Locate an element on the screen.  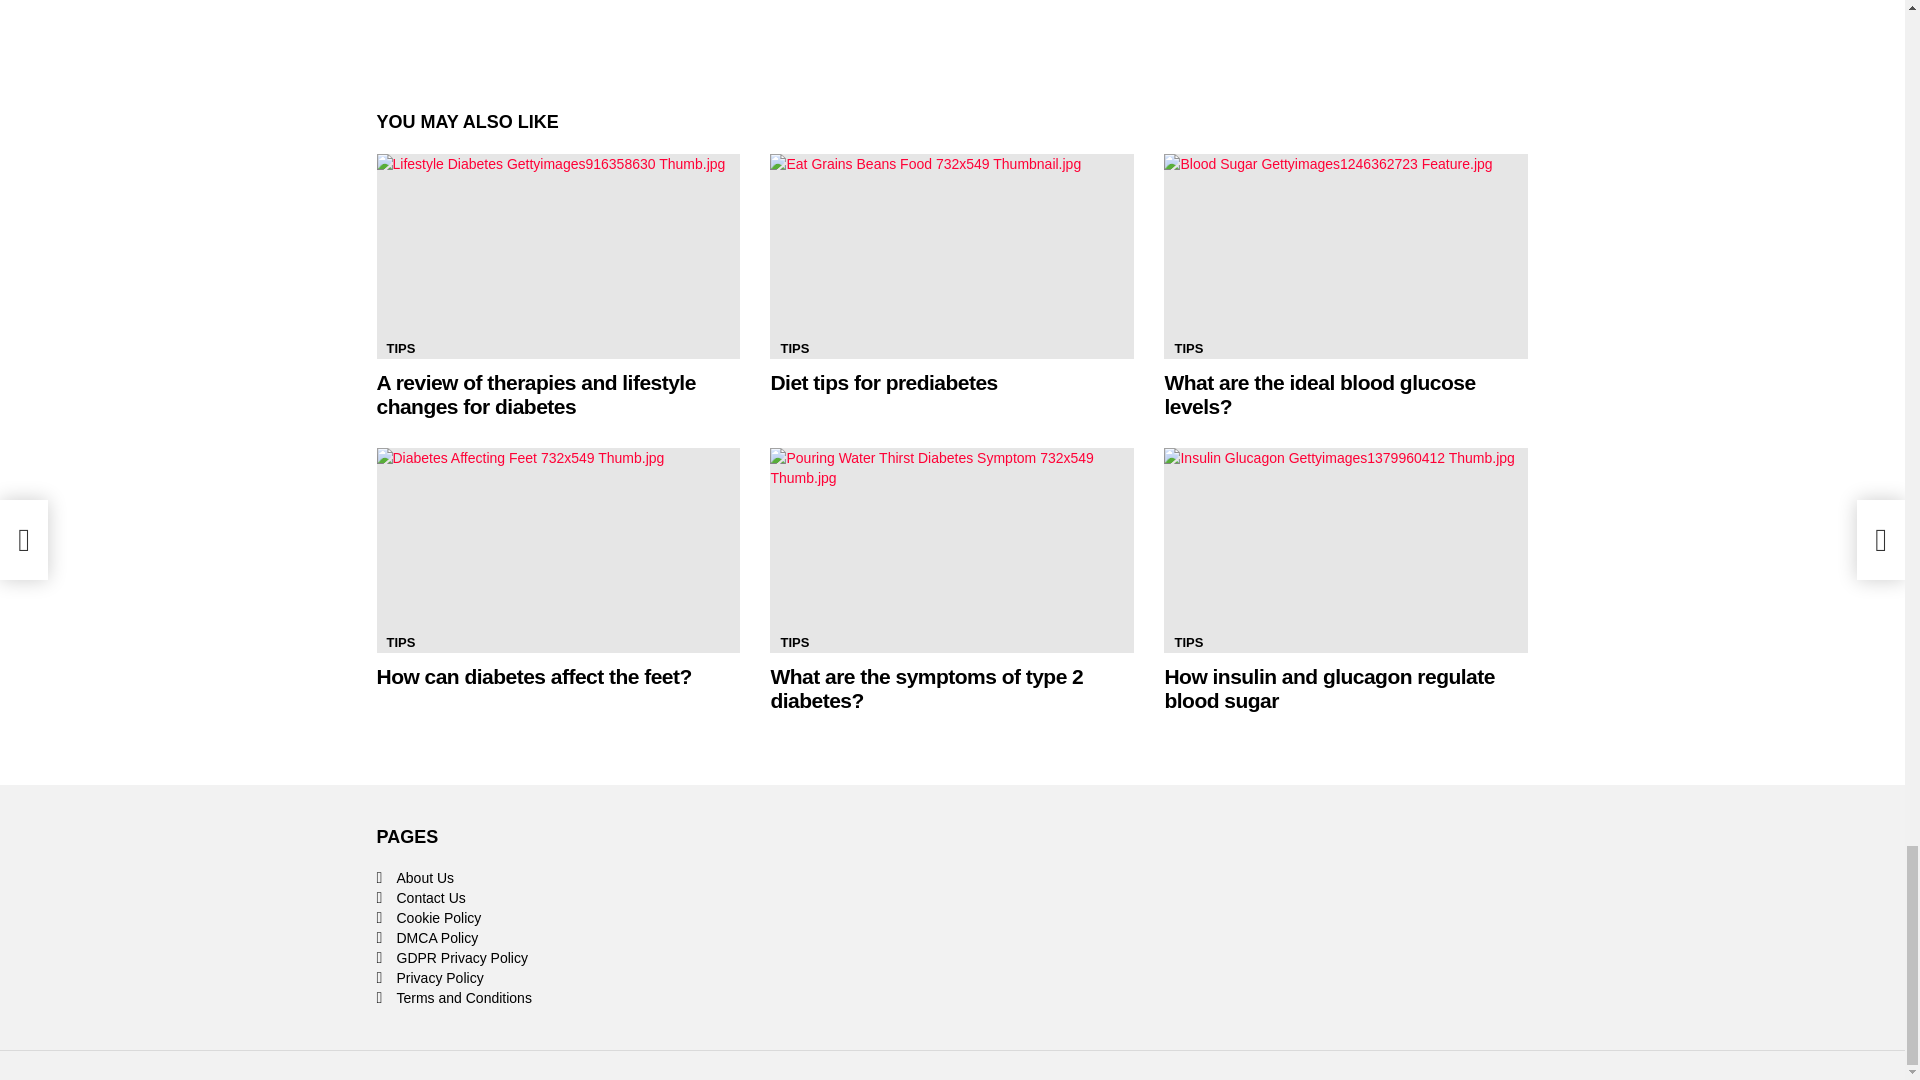
A review of therapies and lifestyle changes for diabetes is located at coordinates (536, 394).